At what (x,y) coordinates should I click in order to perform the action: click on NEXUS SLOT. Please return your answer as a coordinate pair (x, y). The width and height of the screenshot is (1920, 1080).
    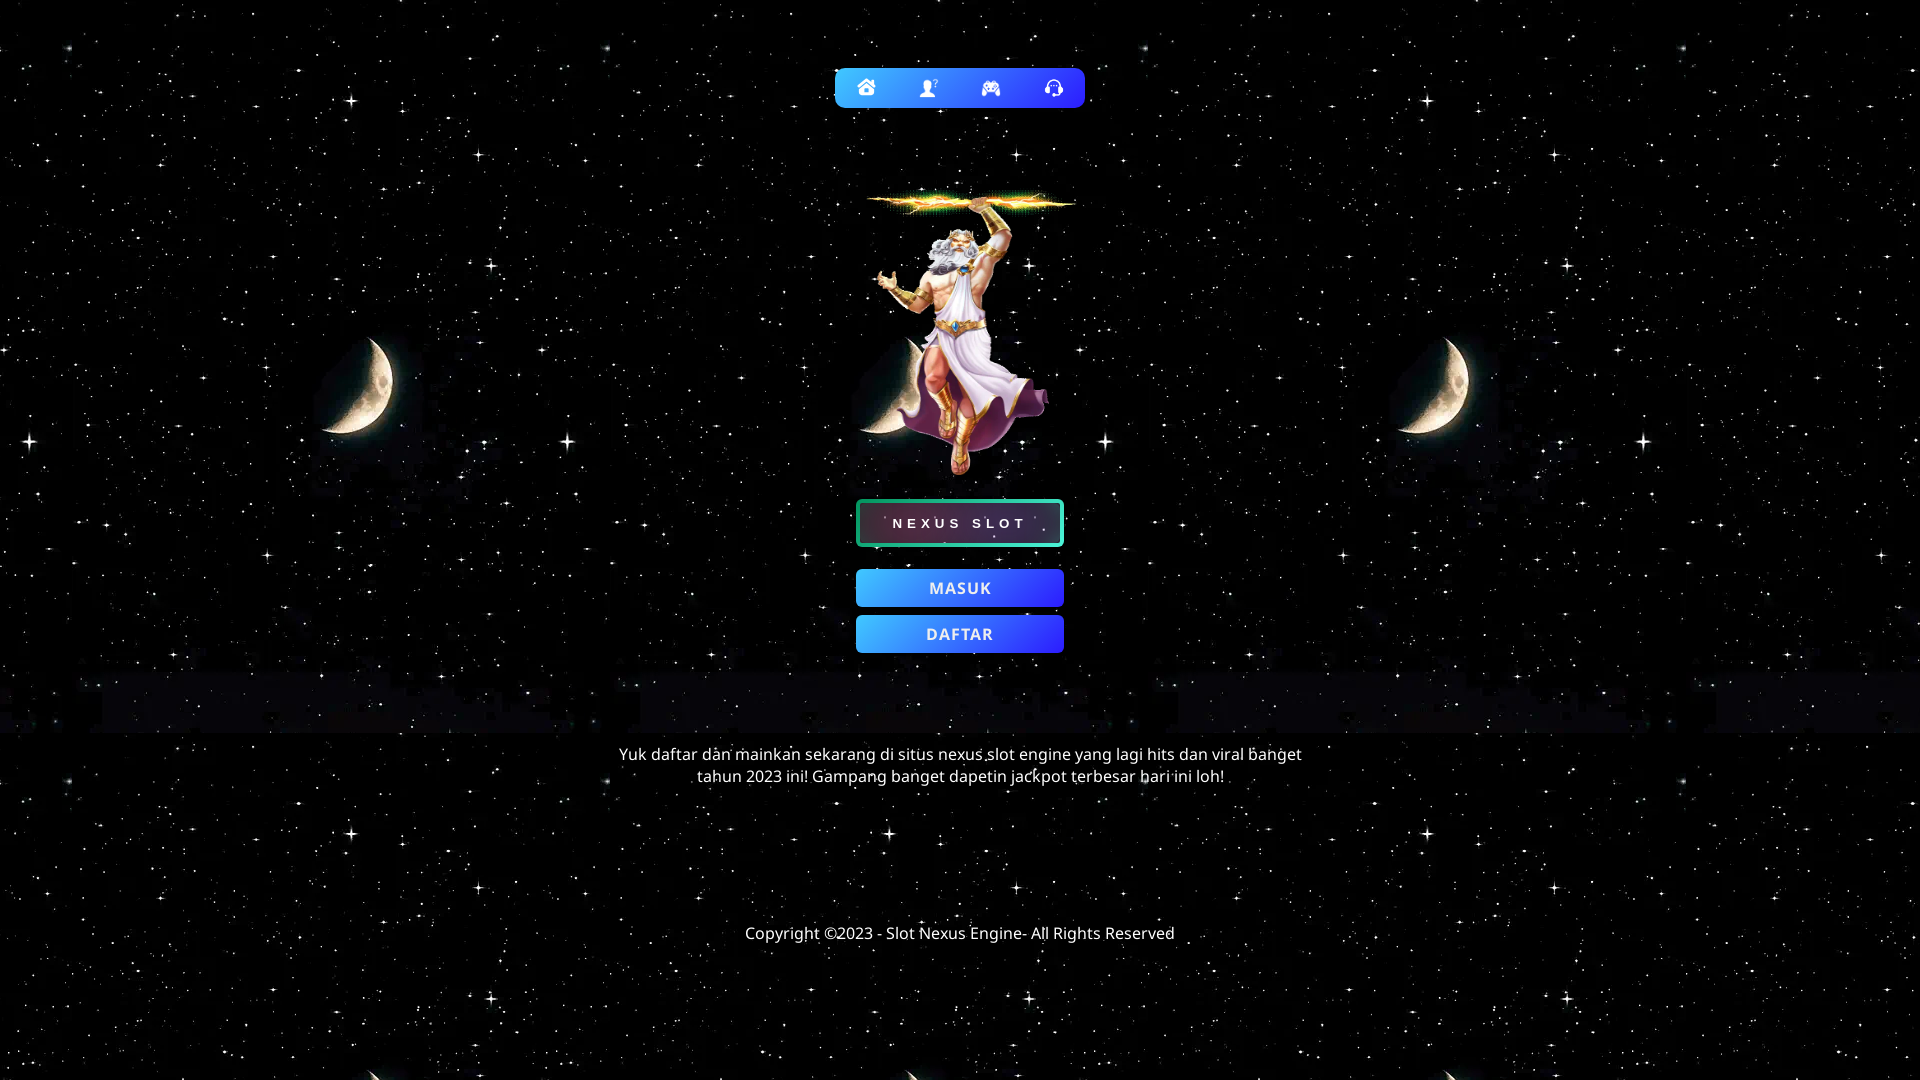
    Looking at the image, I should click on (960, 523).